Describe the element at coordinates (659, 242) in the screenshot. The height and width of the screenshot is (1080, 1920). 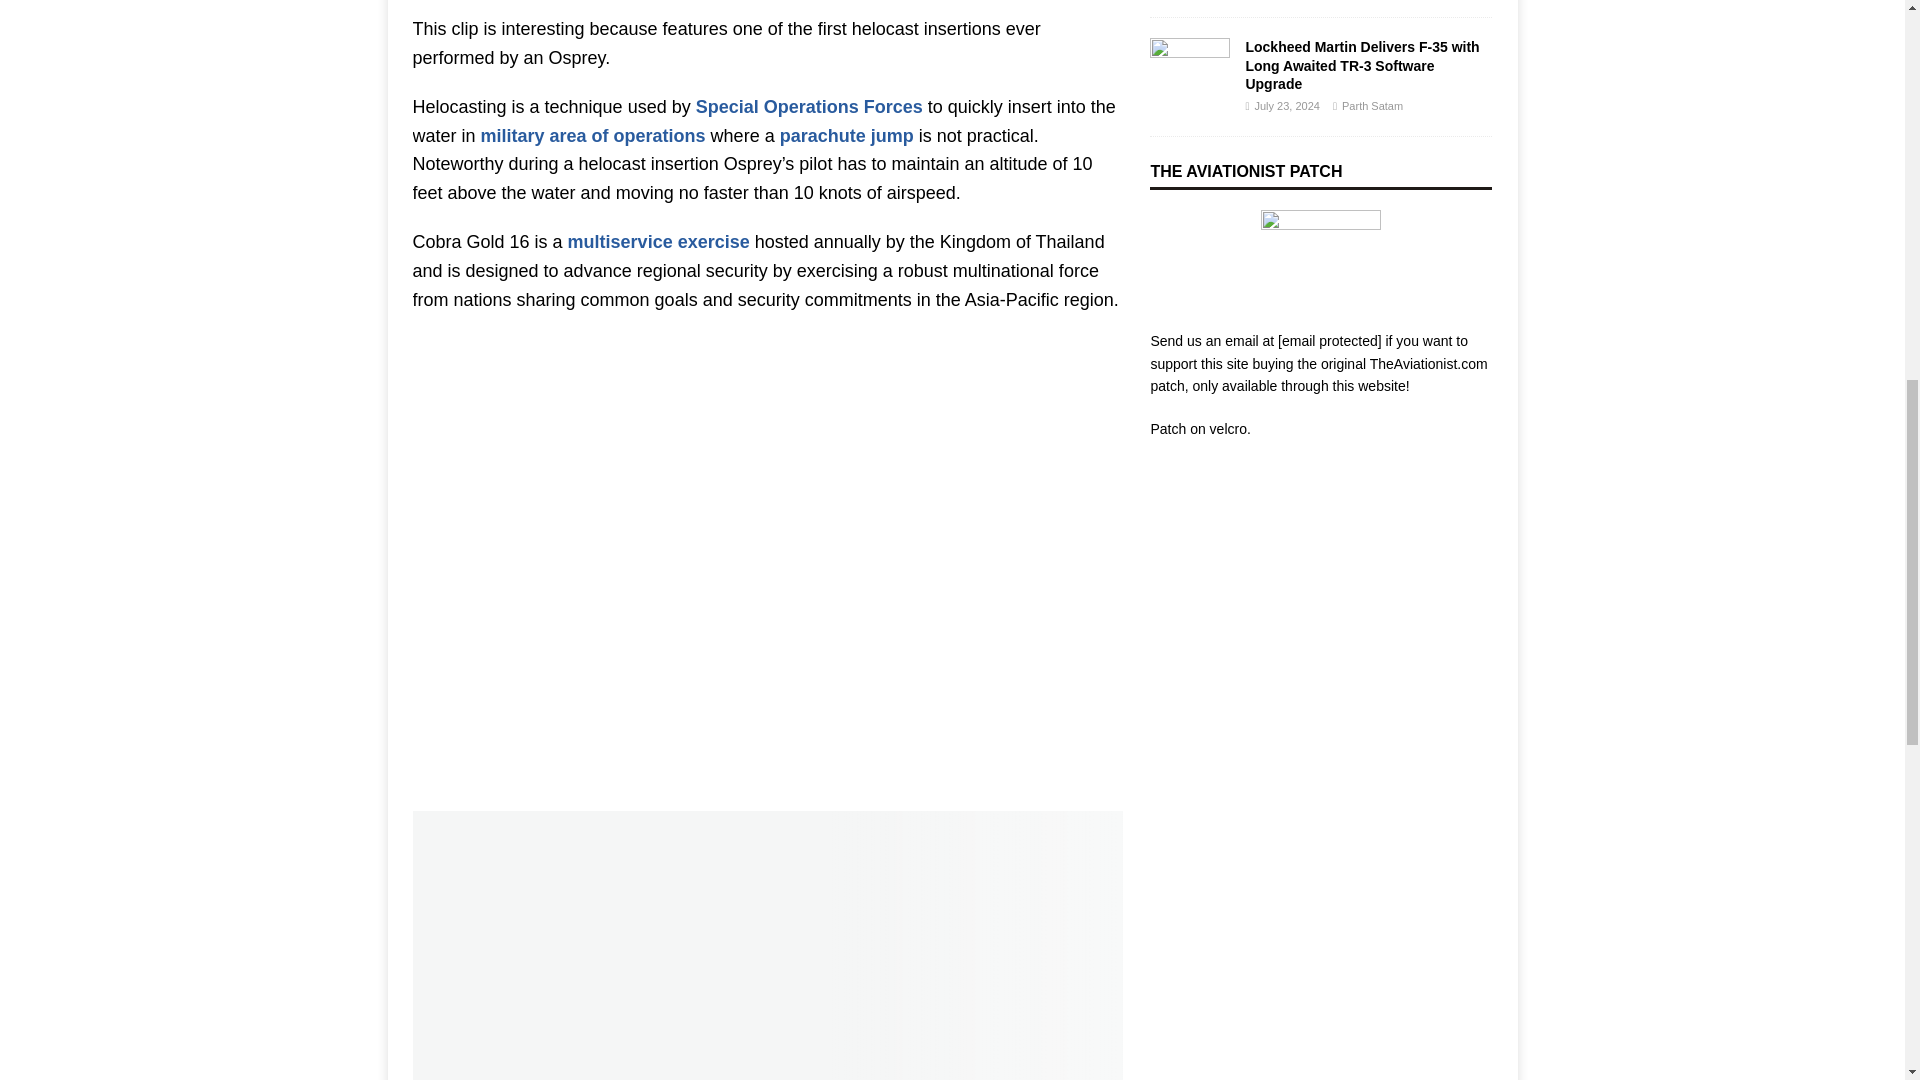
I see `multiservice exercise` at that location.